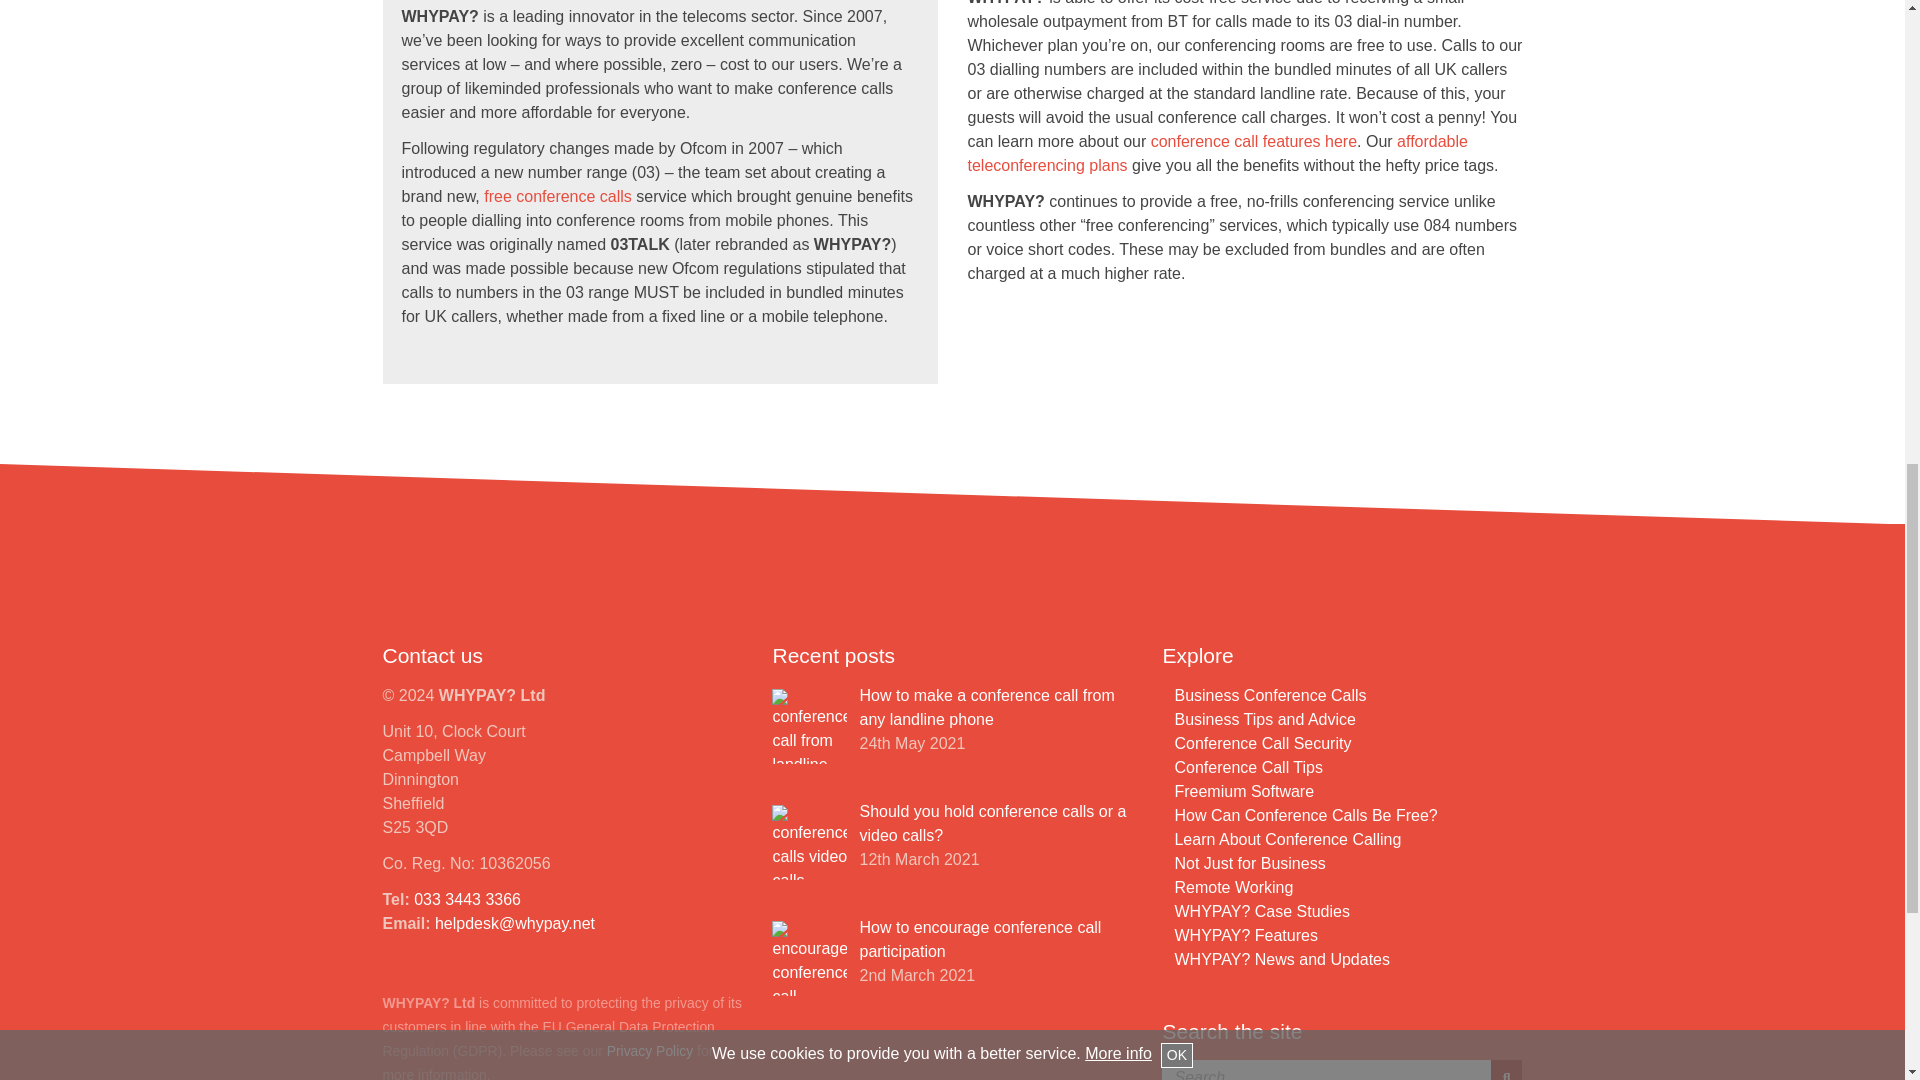 Image resolution: width=1920 pixels, height=1080 pixels. What do you see at coordinates (992, 823) in the screenshot?
I see `Should you hold conference calls or a video calls?` at bounding box center [992, 823].